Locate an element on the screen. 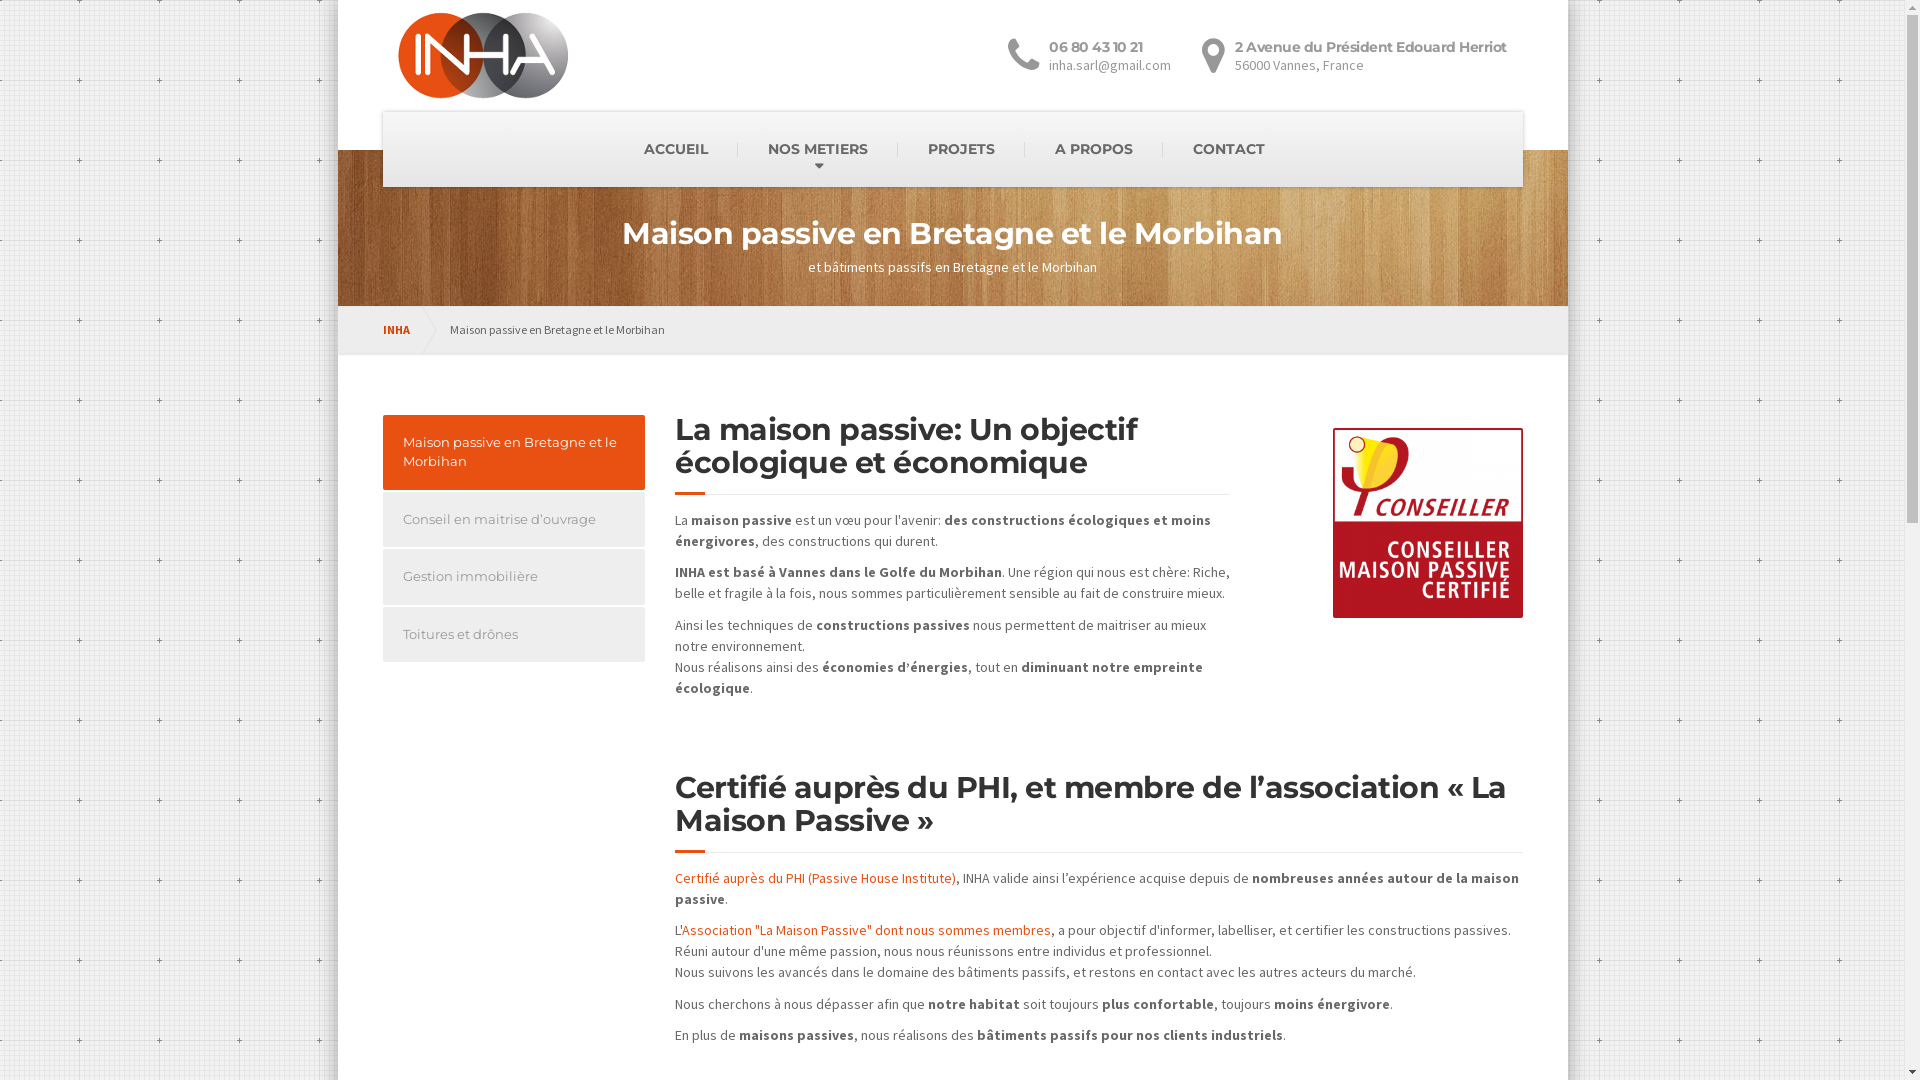  INHA is located at coordinates (406, 330).